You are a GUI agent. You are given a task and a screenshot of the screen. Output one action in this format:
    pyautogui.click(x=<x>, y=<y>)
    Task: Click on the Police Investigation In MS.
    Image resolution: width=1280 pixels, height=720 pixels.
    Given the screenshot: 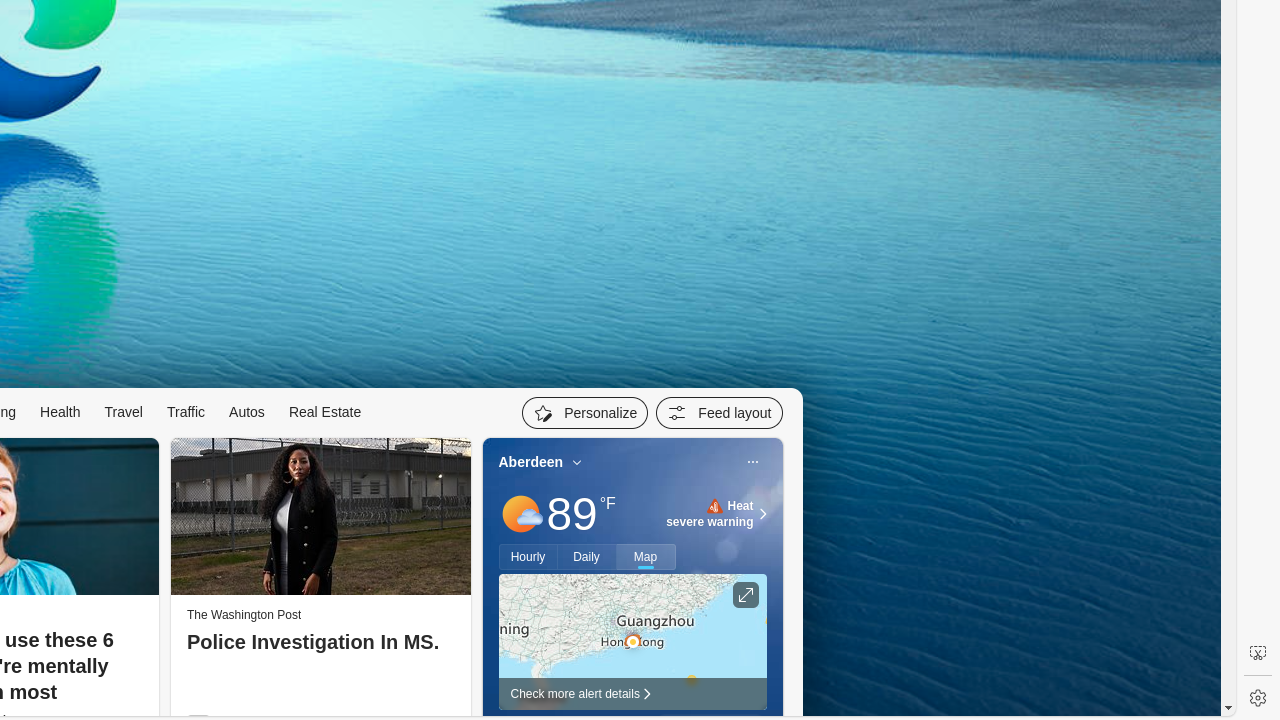 What is the action you would take?
    pyautogui.click(x=320, y=643)
    